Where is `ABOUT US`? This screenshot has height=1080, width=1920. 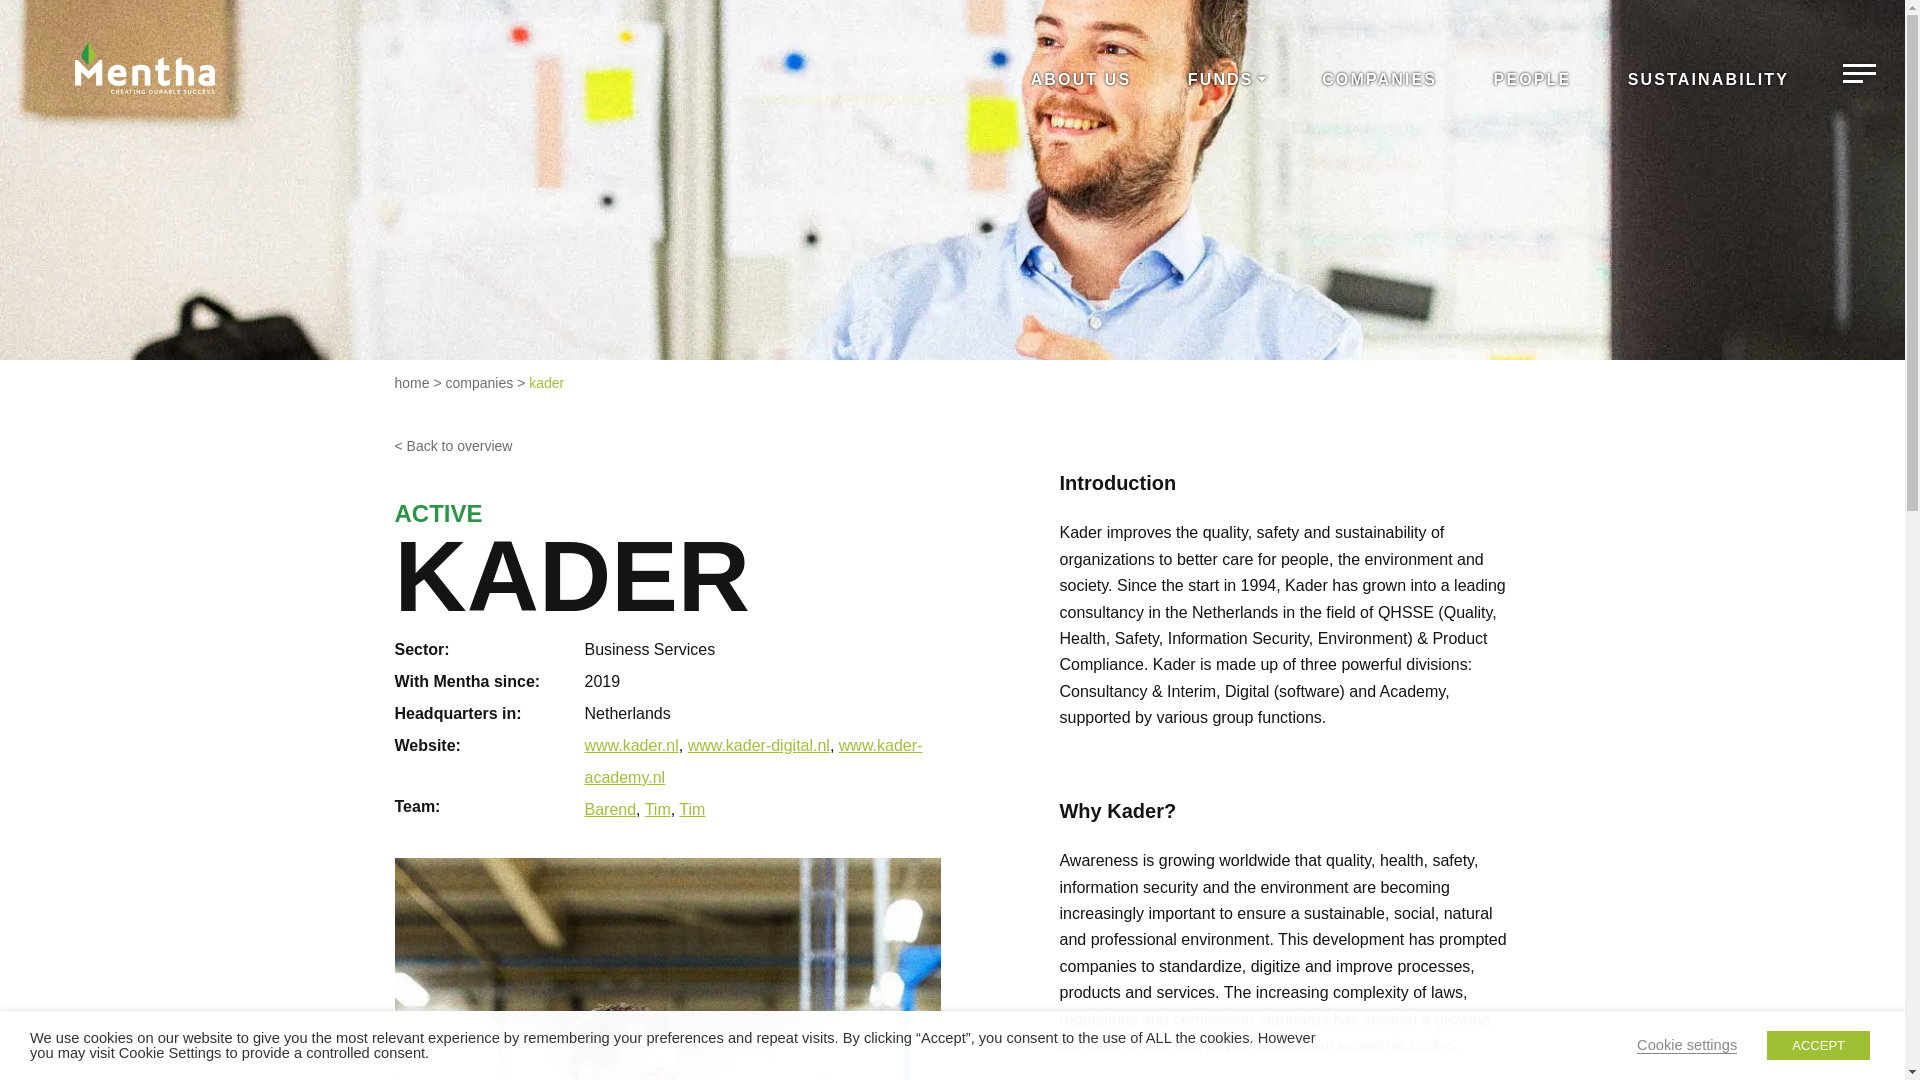
ABOUT US is located at coordinates (1082, 80).